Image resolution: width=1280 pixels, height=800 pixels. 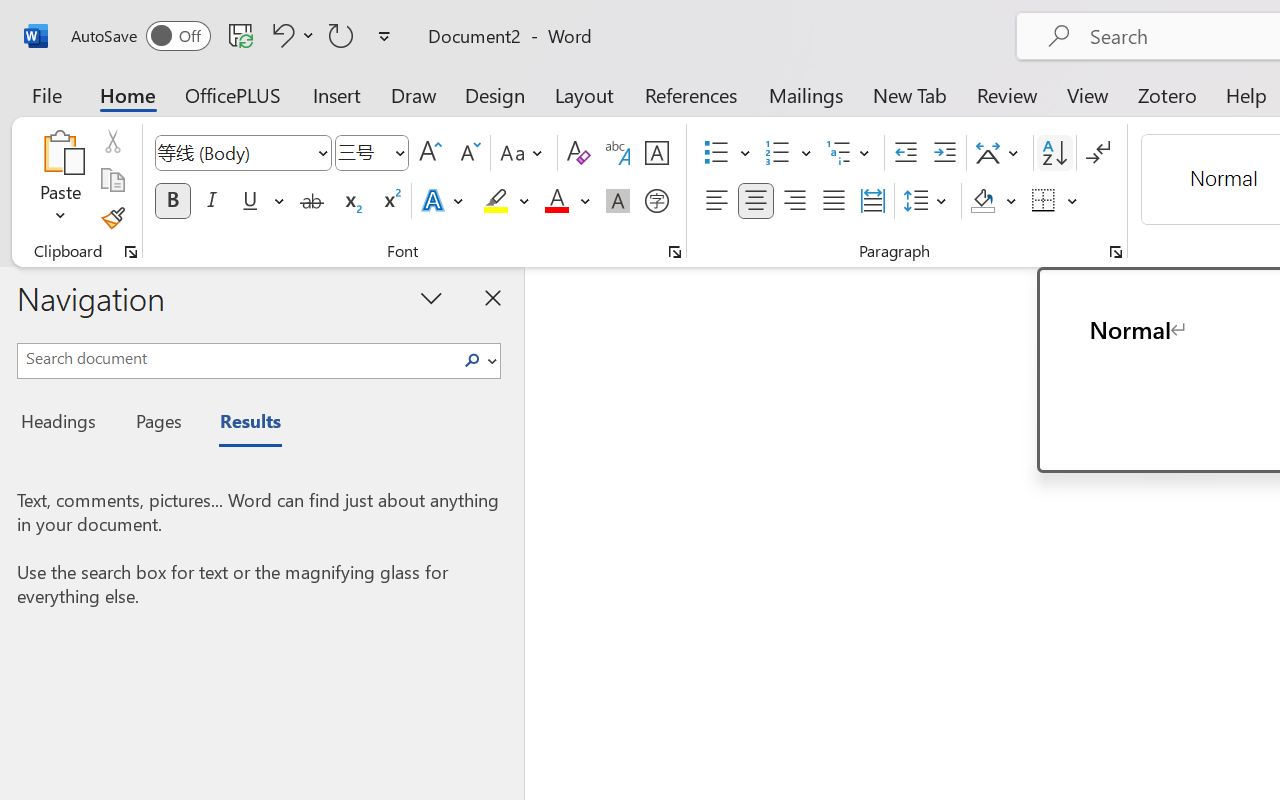 What do you see at coordinates (468, 153) in the screenshot?
I see `Shrink Font` at bounding box center [468, 153].